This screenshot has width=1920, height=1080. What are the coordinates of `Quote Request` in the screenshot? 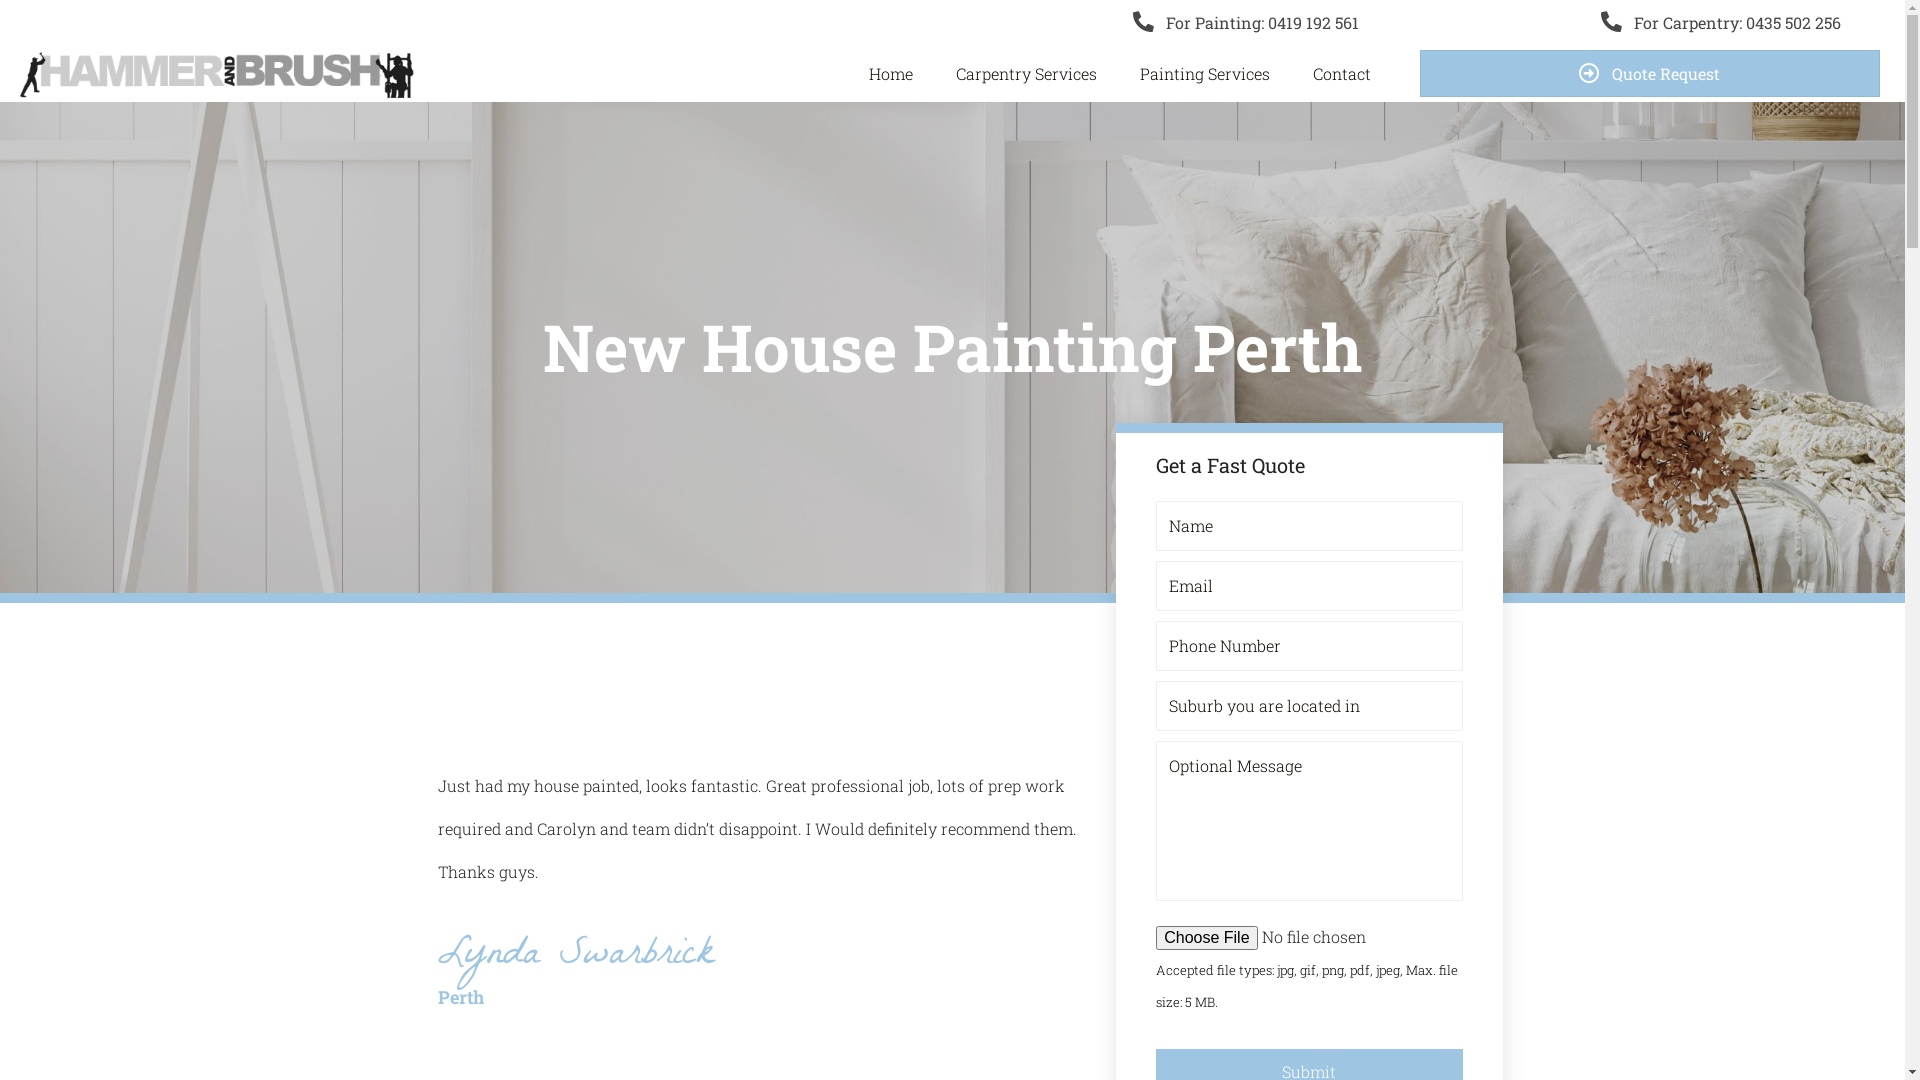 It's located at (1650, 74).